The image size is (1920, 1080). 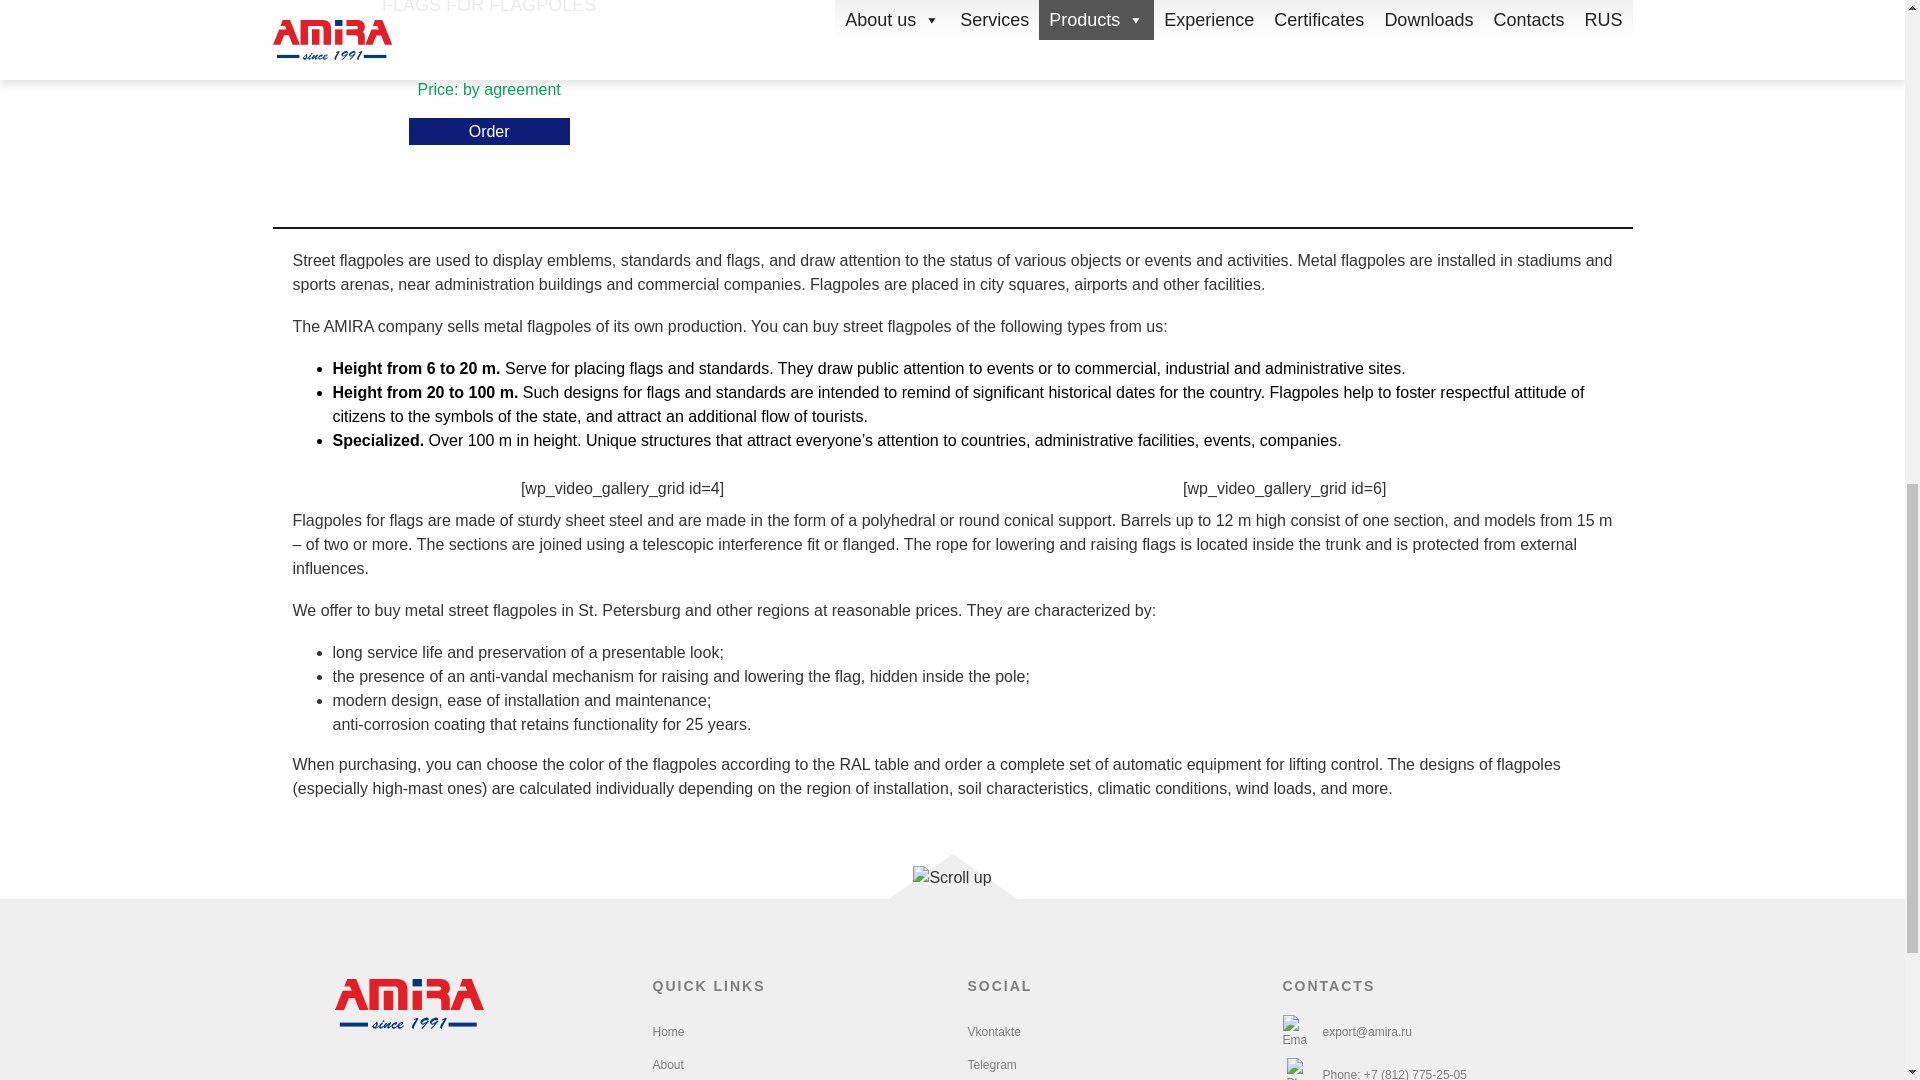 I want to click on Amira Group, so click(x=410, y=1004).